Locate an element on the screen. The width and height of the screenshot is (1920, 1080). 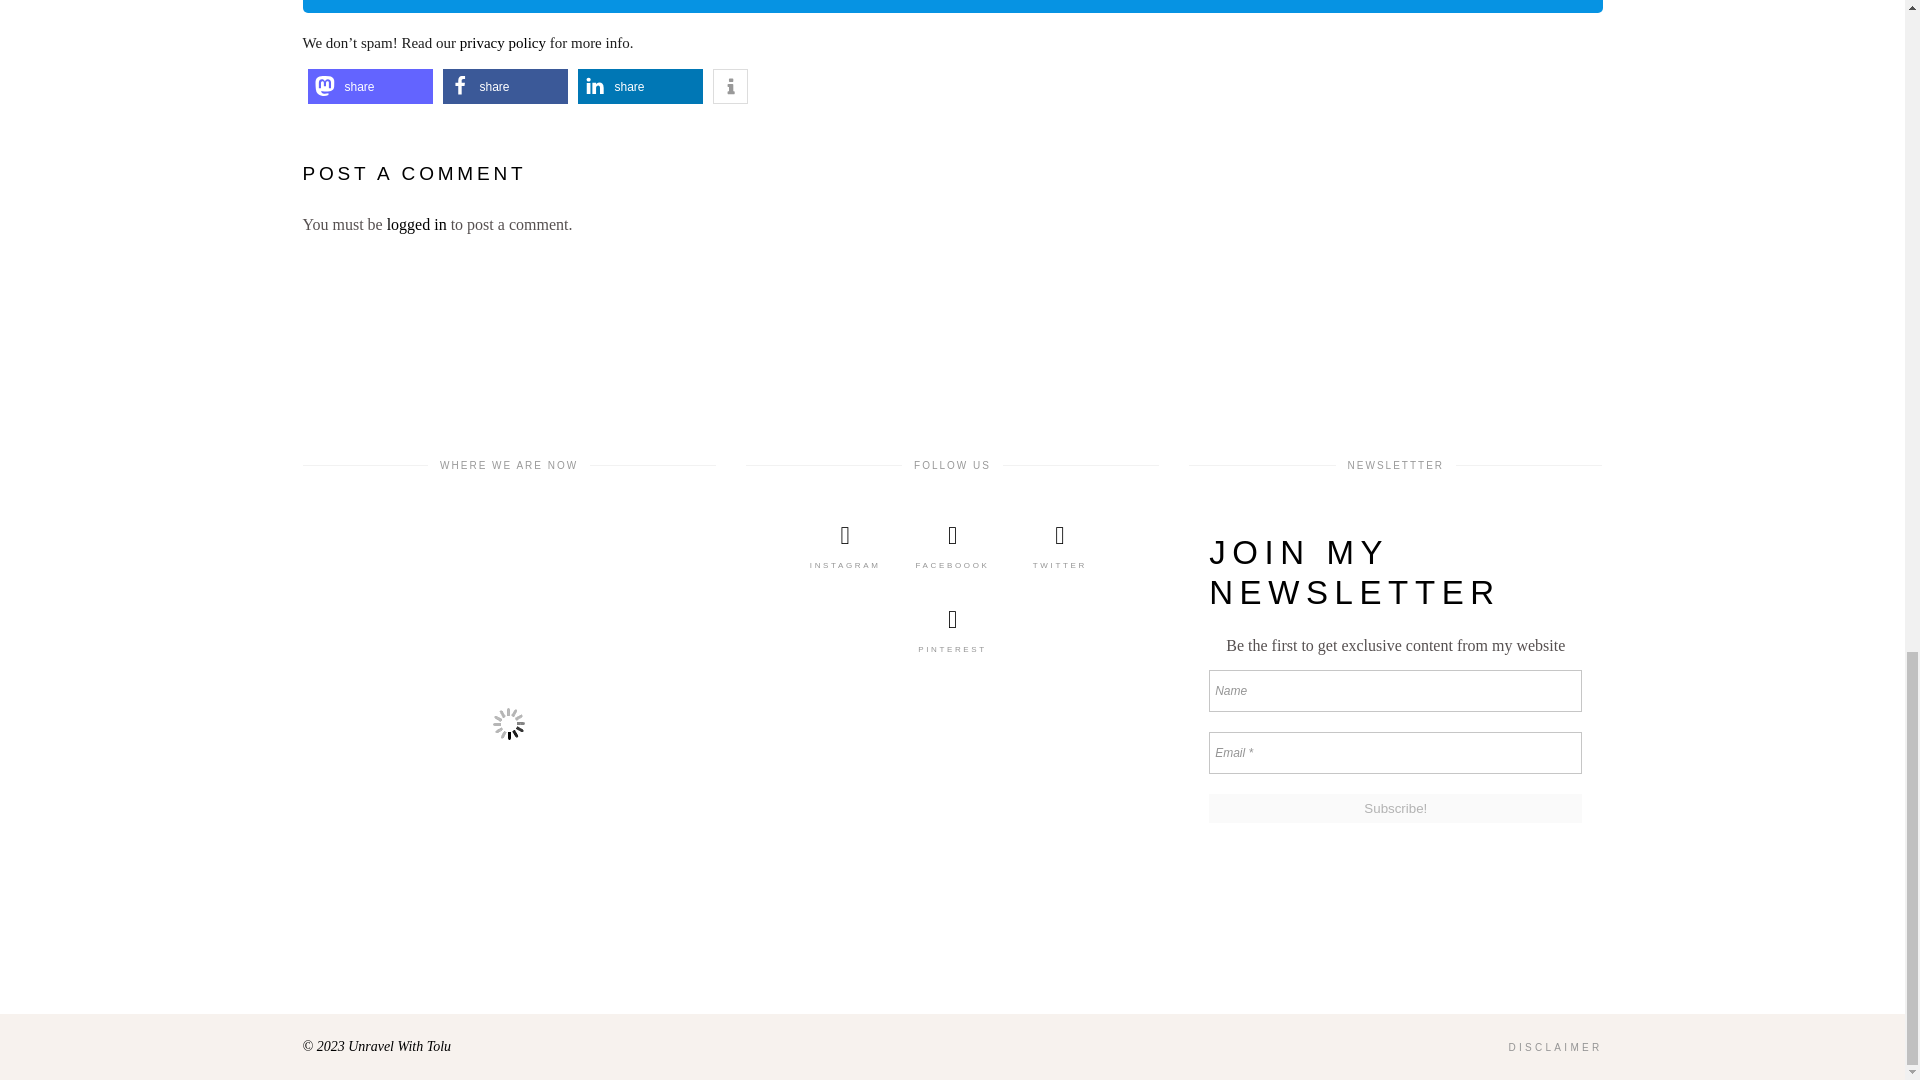
Share on Facebook is located at coordinates (504, 86).